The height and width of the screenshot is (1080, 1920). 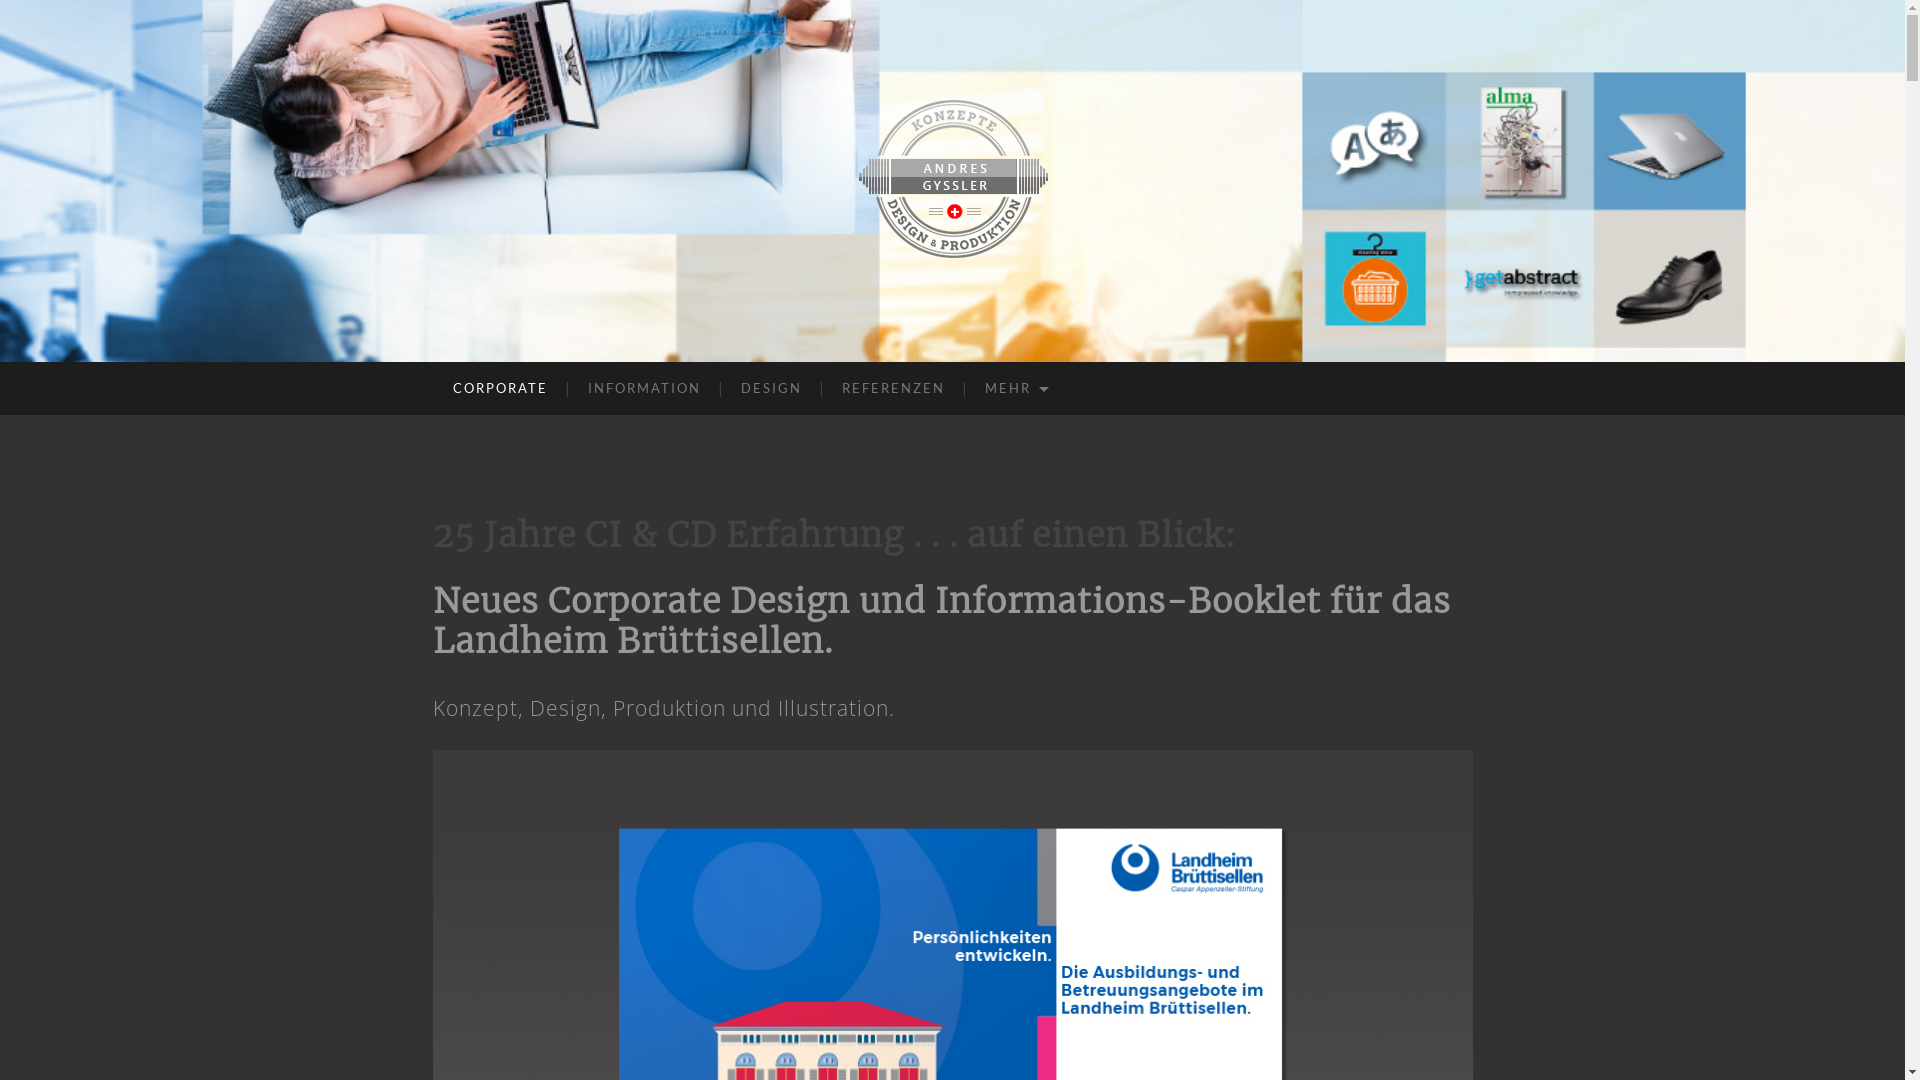 I want to click on MEHR, so click(x=1014, y=388).